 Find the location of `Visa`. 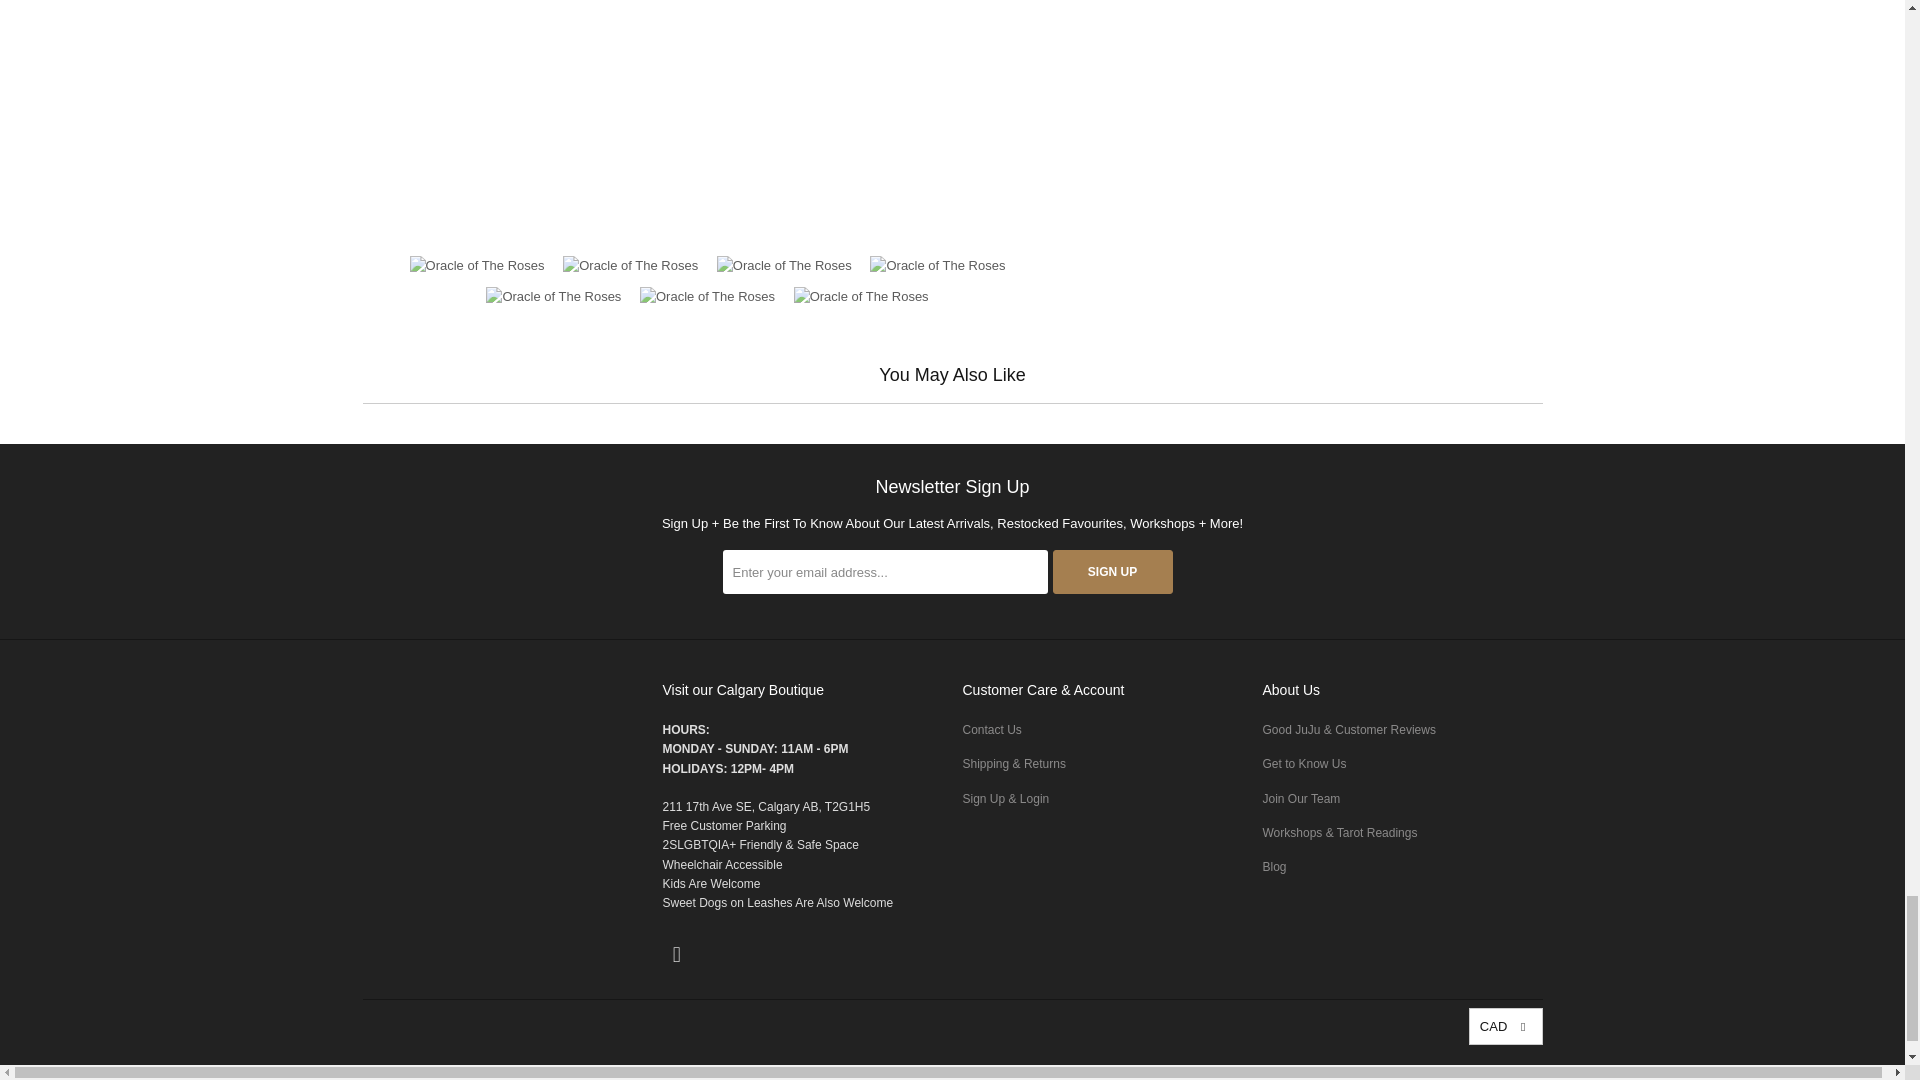

Visa is located at coordinates (1517, 1072).